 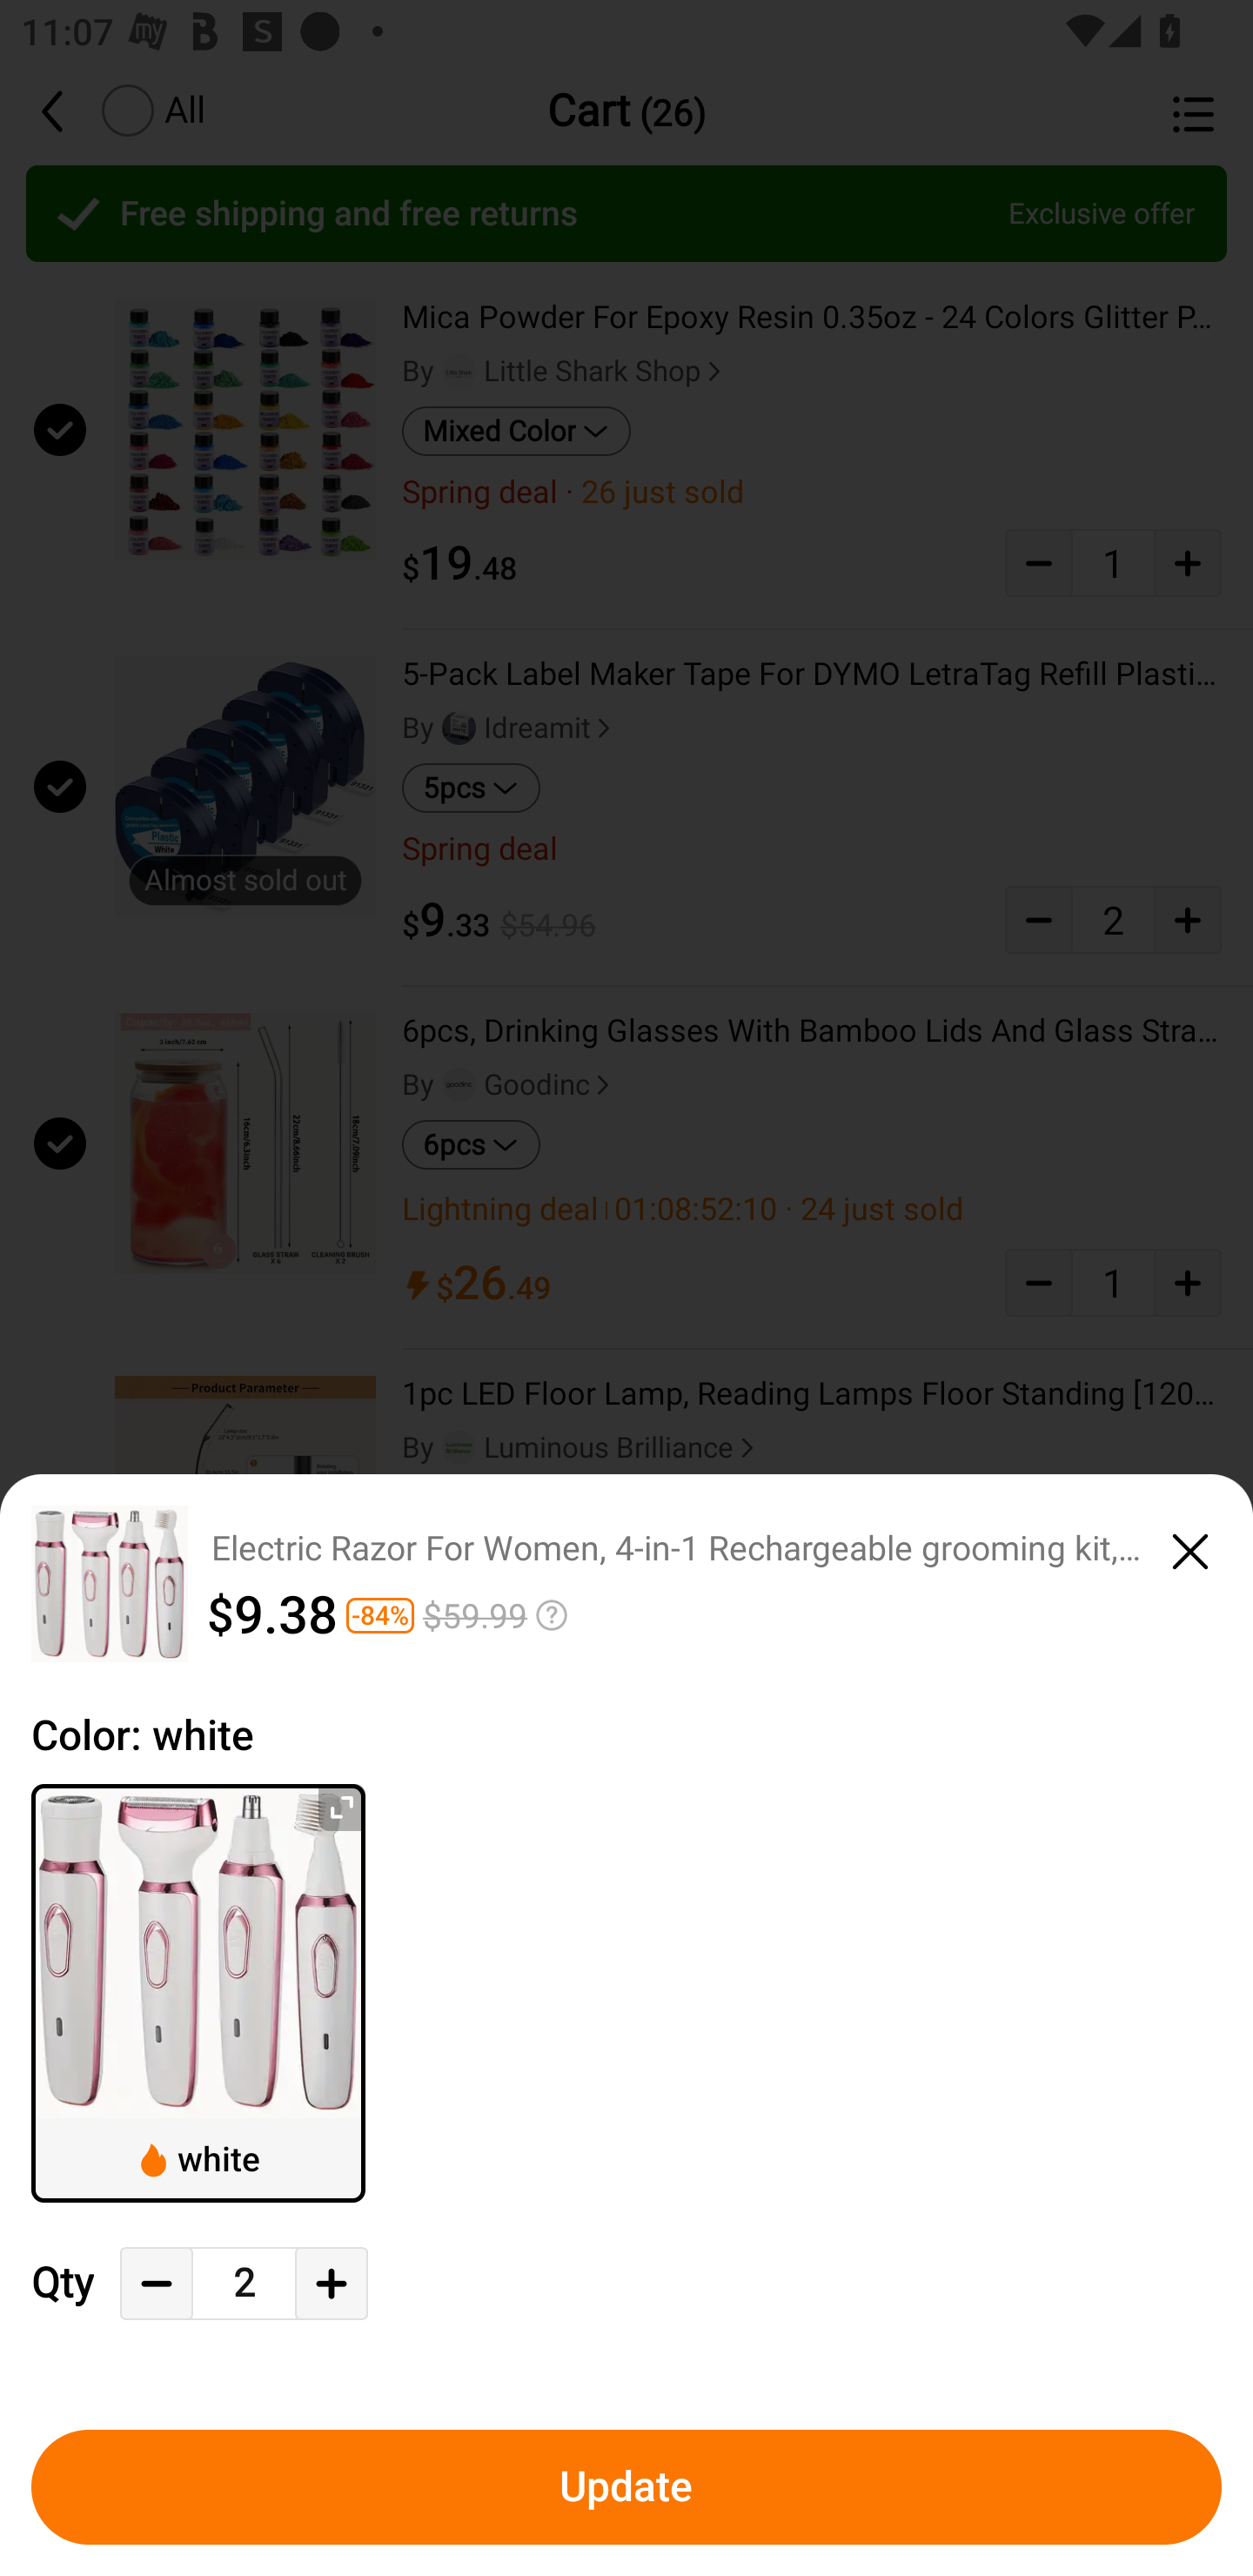 I want to click on Update, so click(x=626, y=2487).